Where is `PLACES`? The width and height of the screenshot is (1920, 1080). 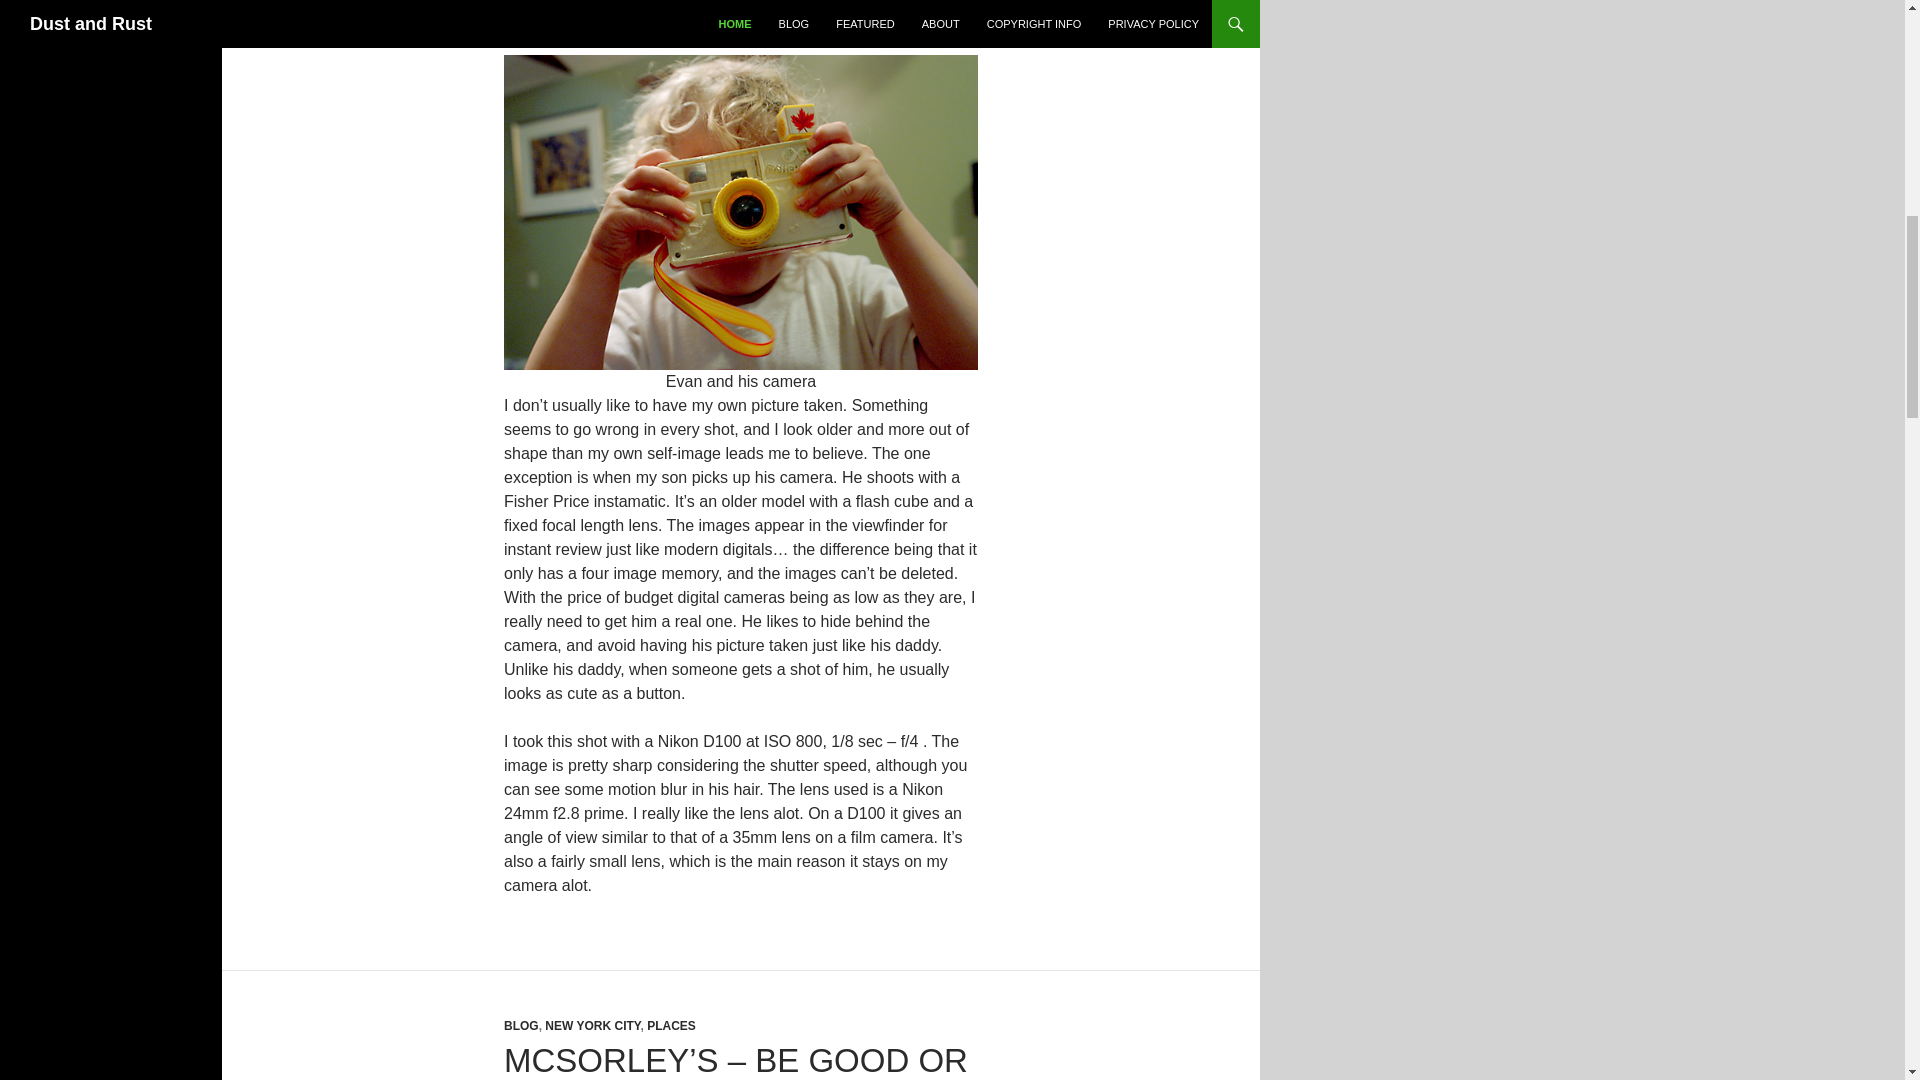 PLACES is located at coordinates (671, 1026).